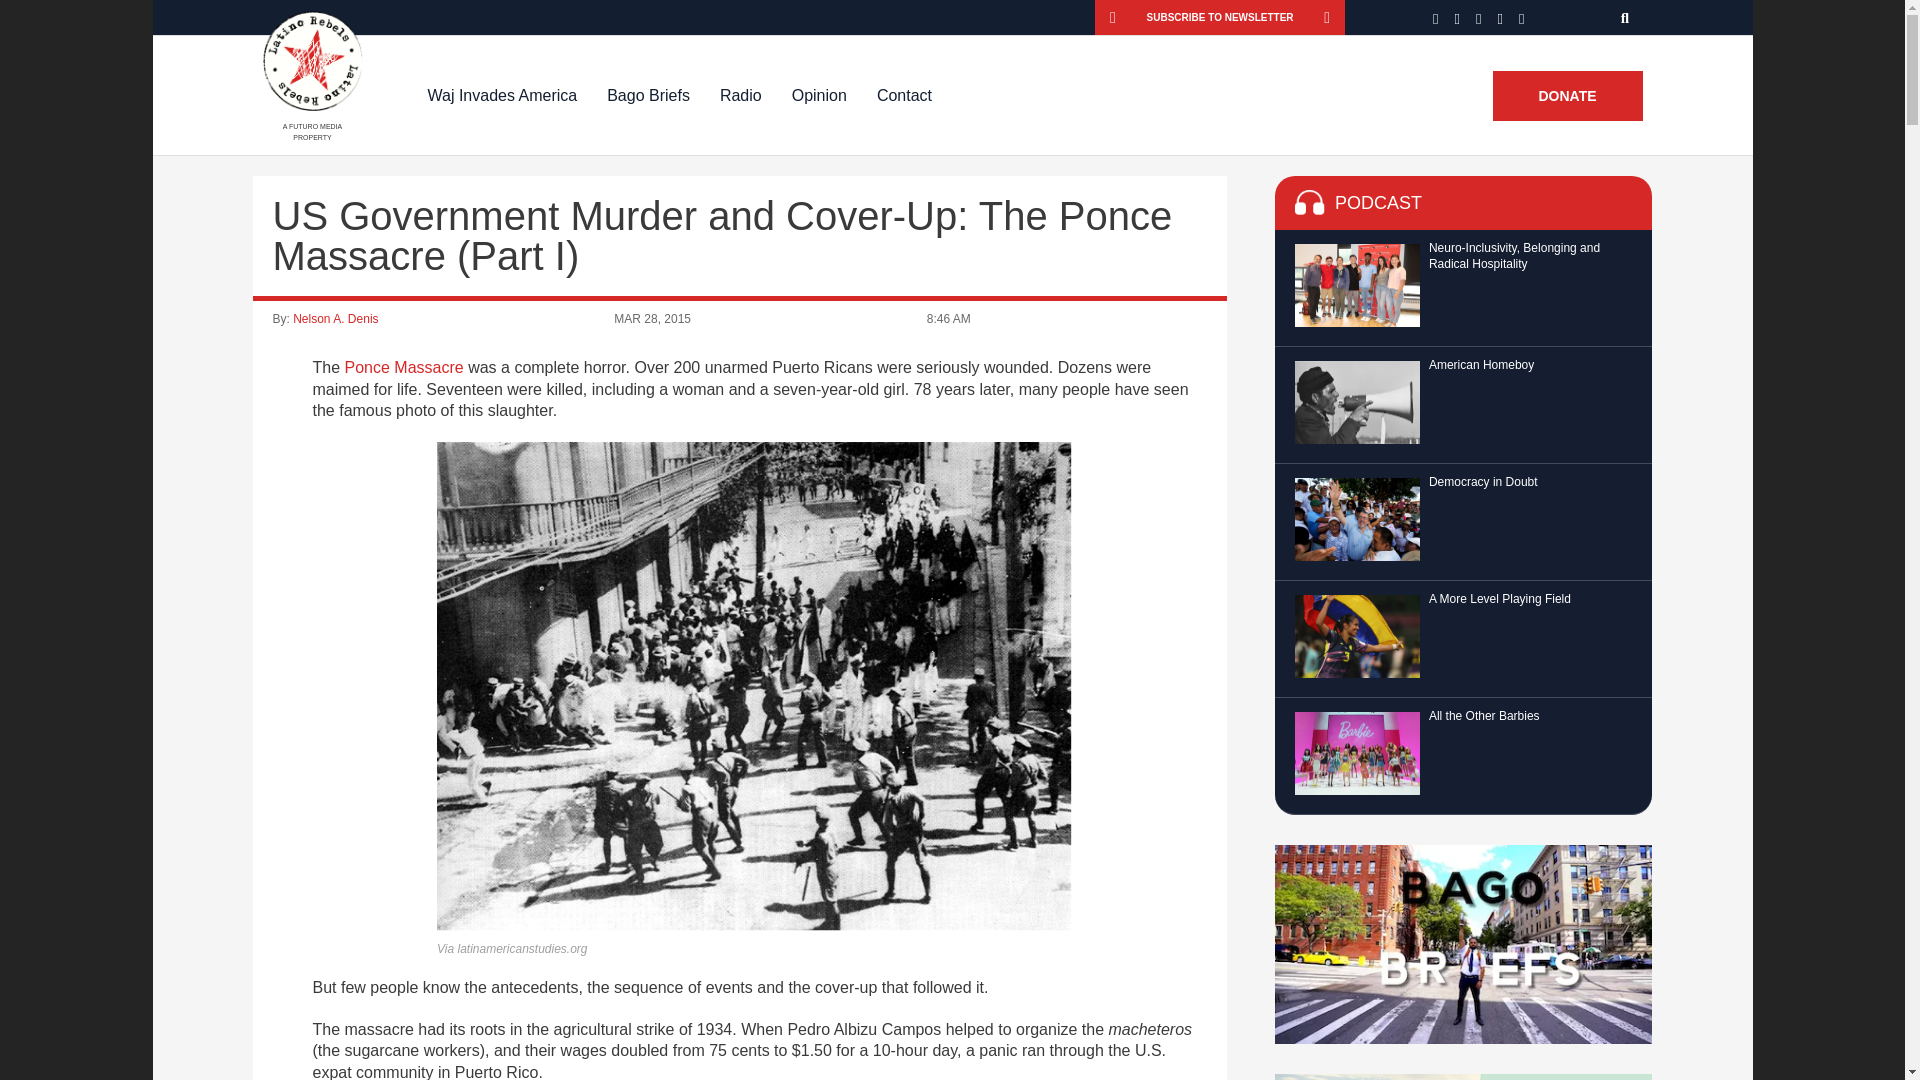 Image resolution: width=1920 pixels, height=1080 pixels. I want to click on Nelson A. Denis, so click(336, 319).